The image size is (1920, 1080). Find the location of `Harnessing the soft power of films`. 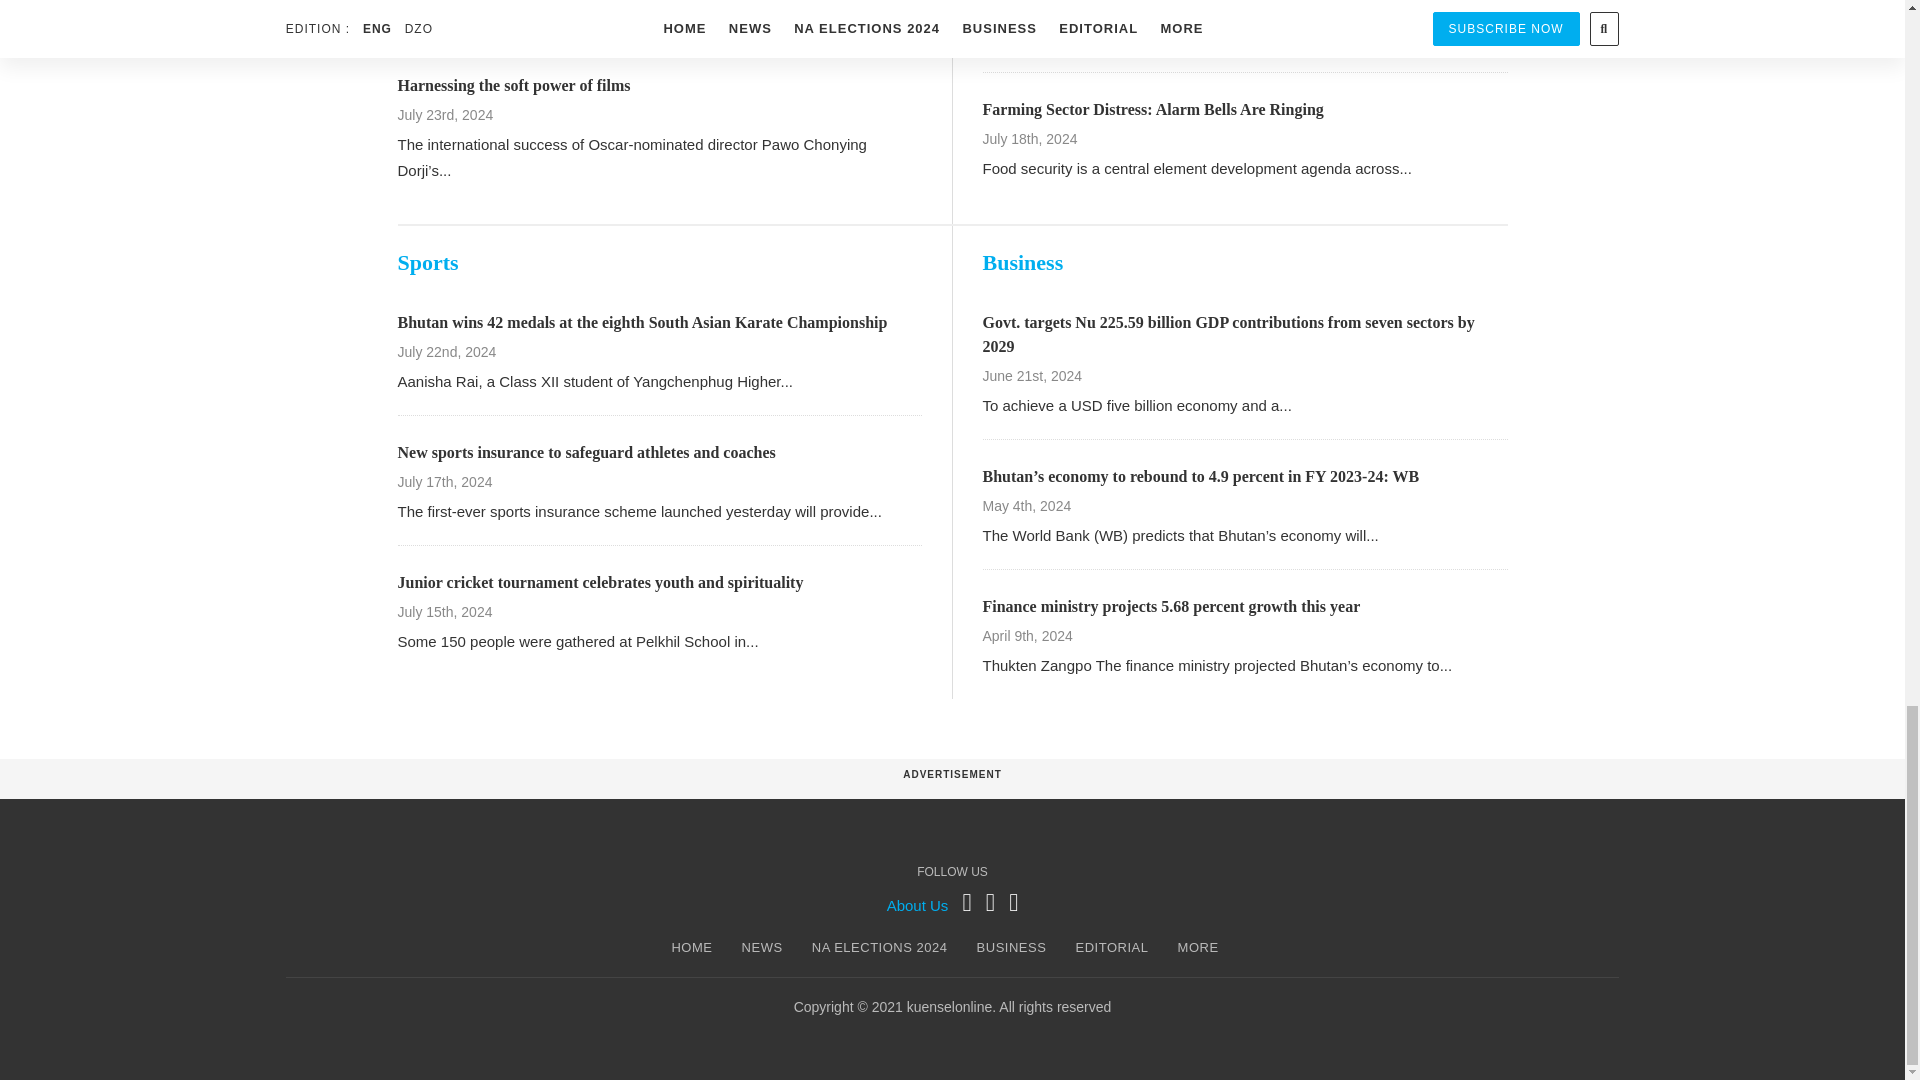

Harnessing the soft power of films is located at coordinates (514, 84).